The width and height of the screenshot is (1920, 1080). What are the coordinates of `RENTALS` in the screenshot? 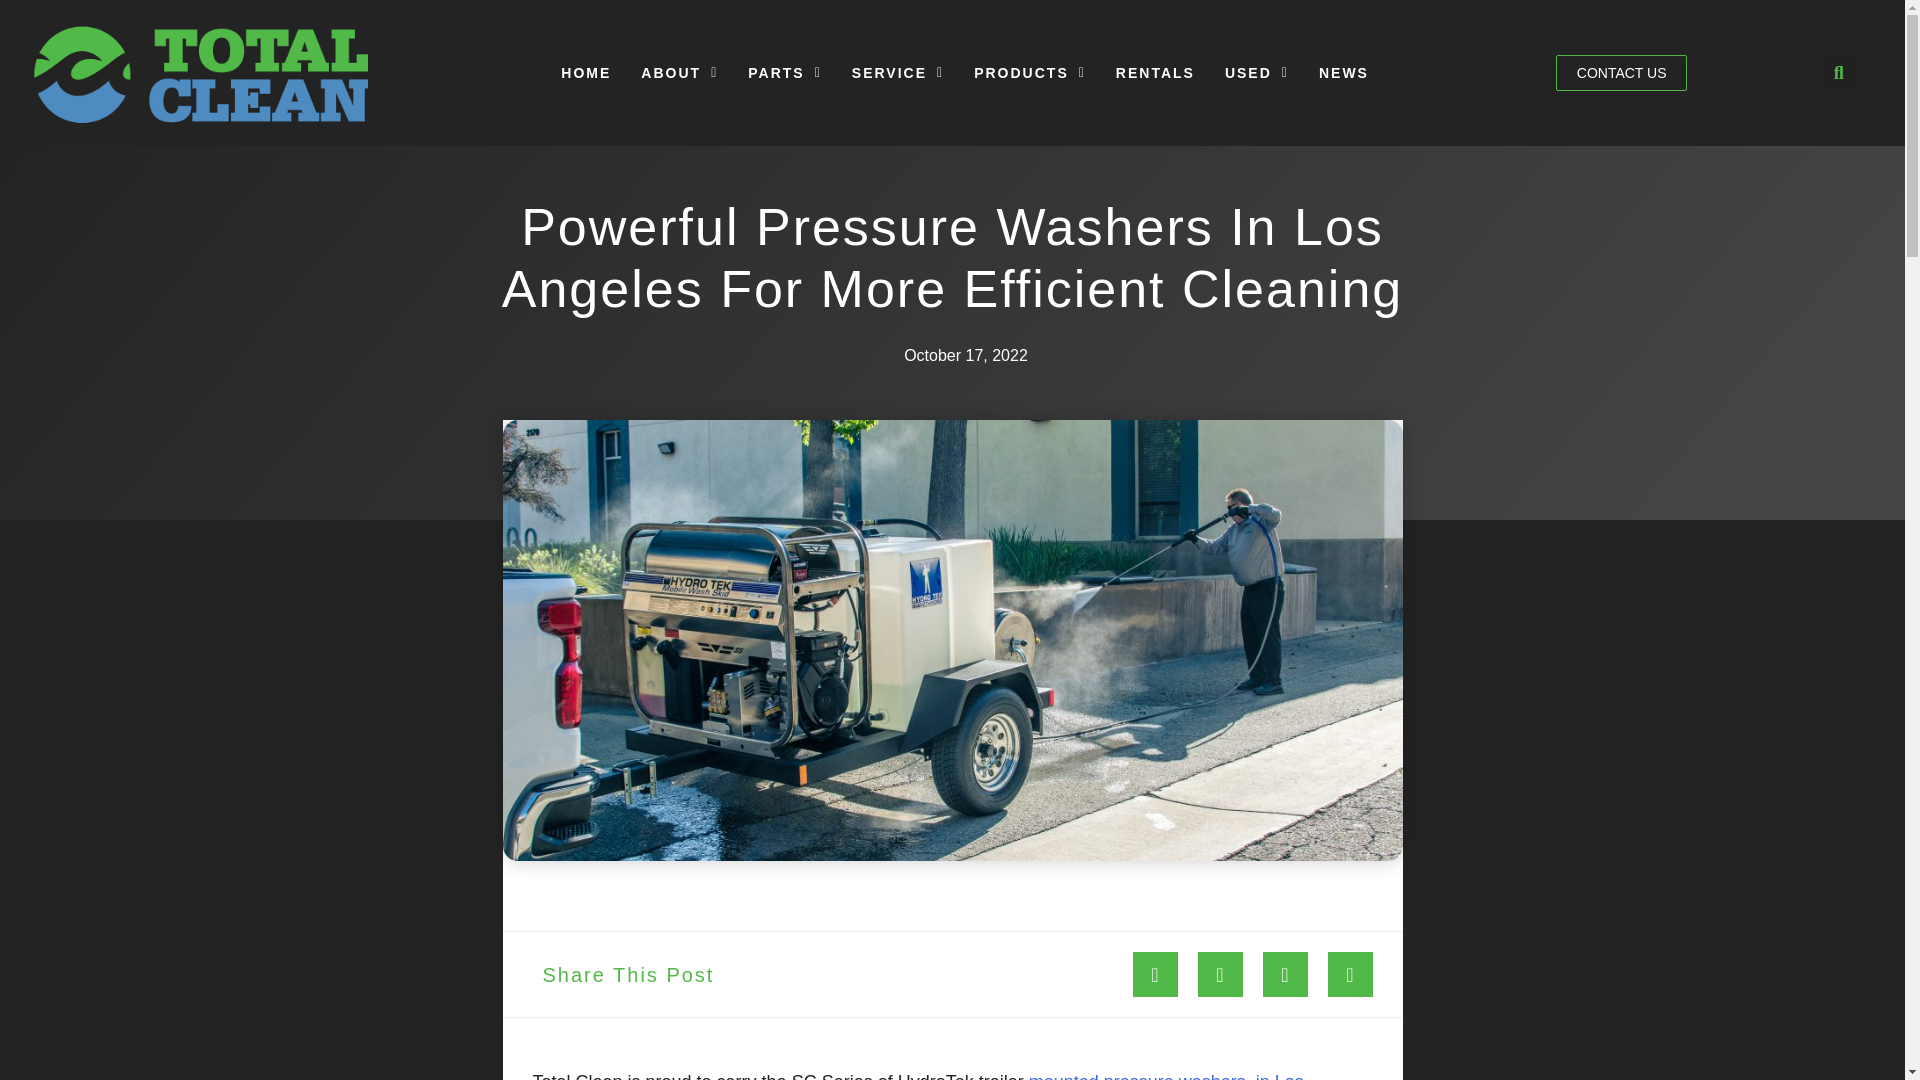 It's located at (1154, 72).